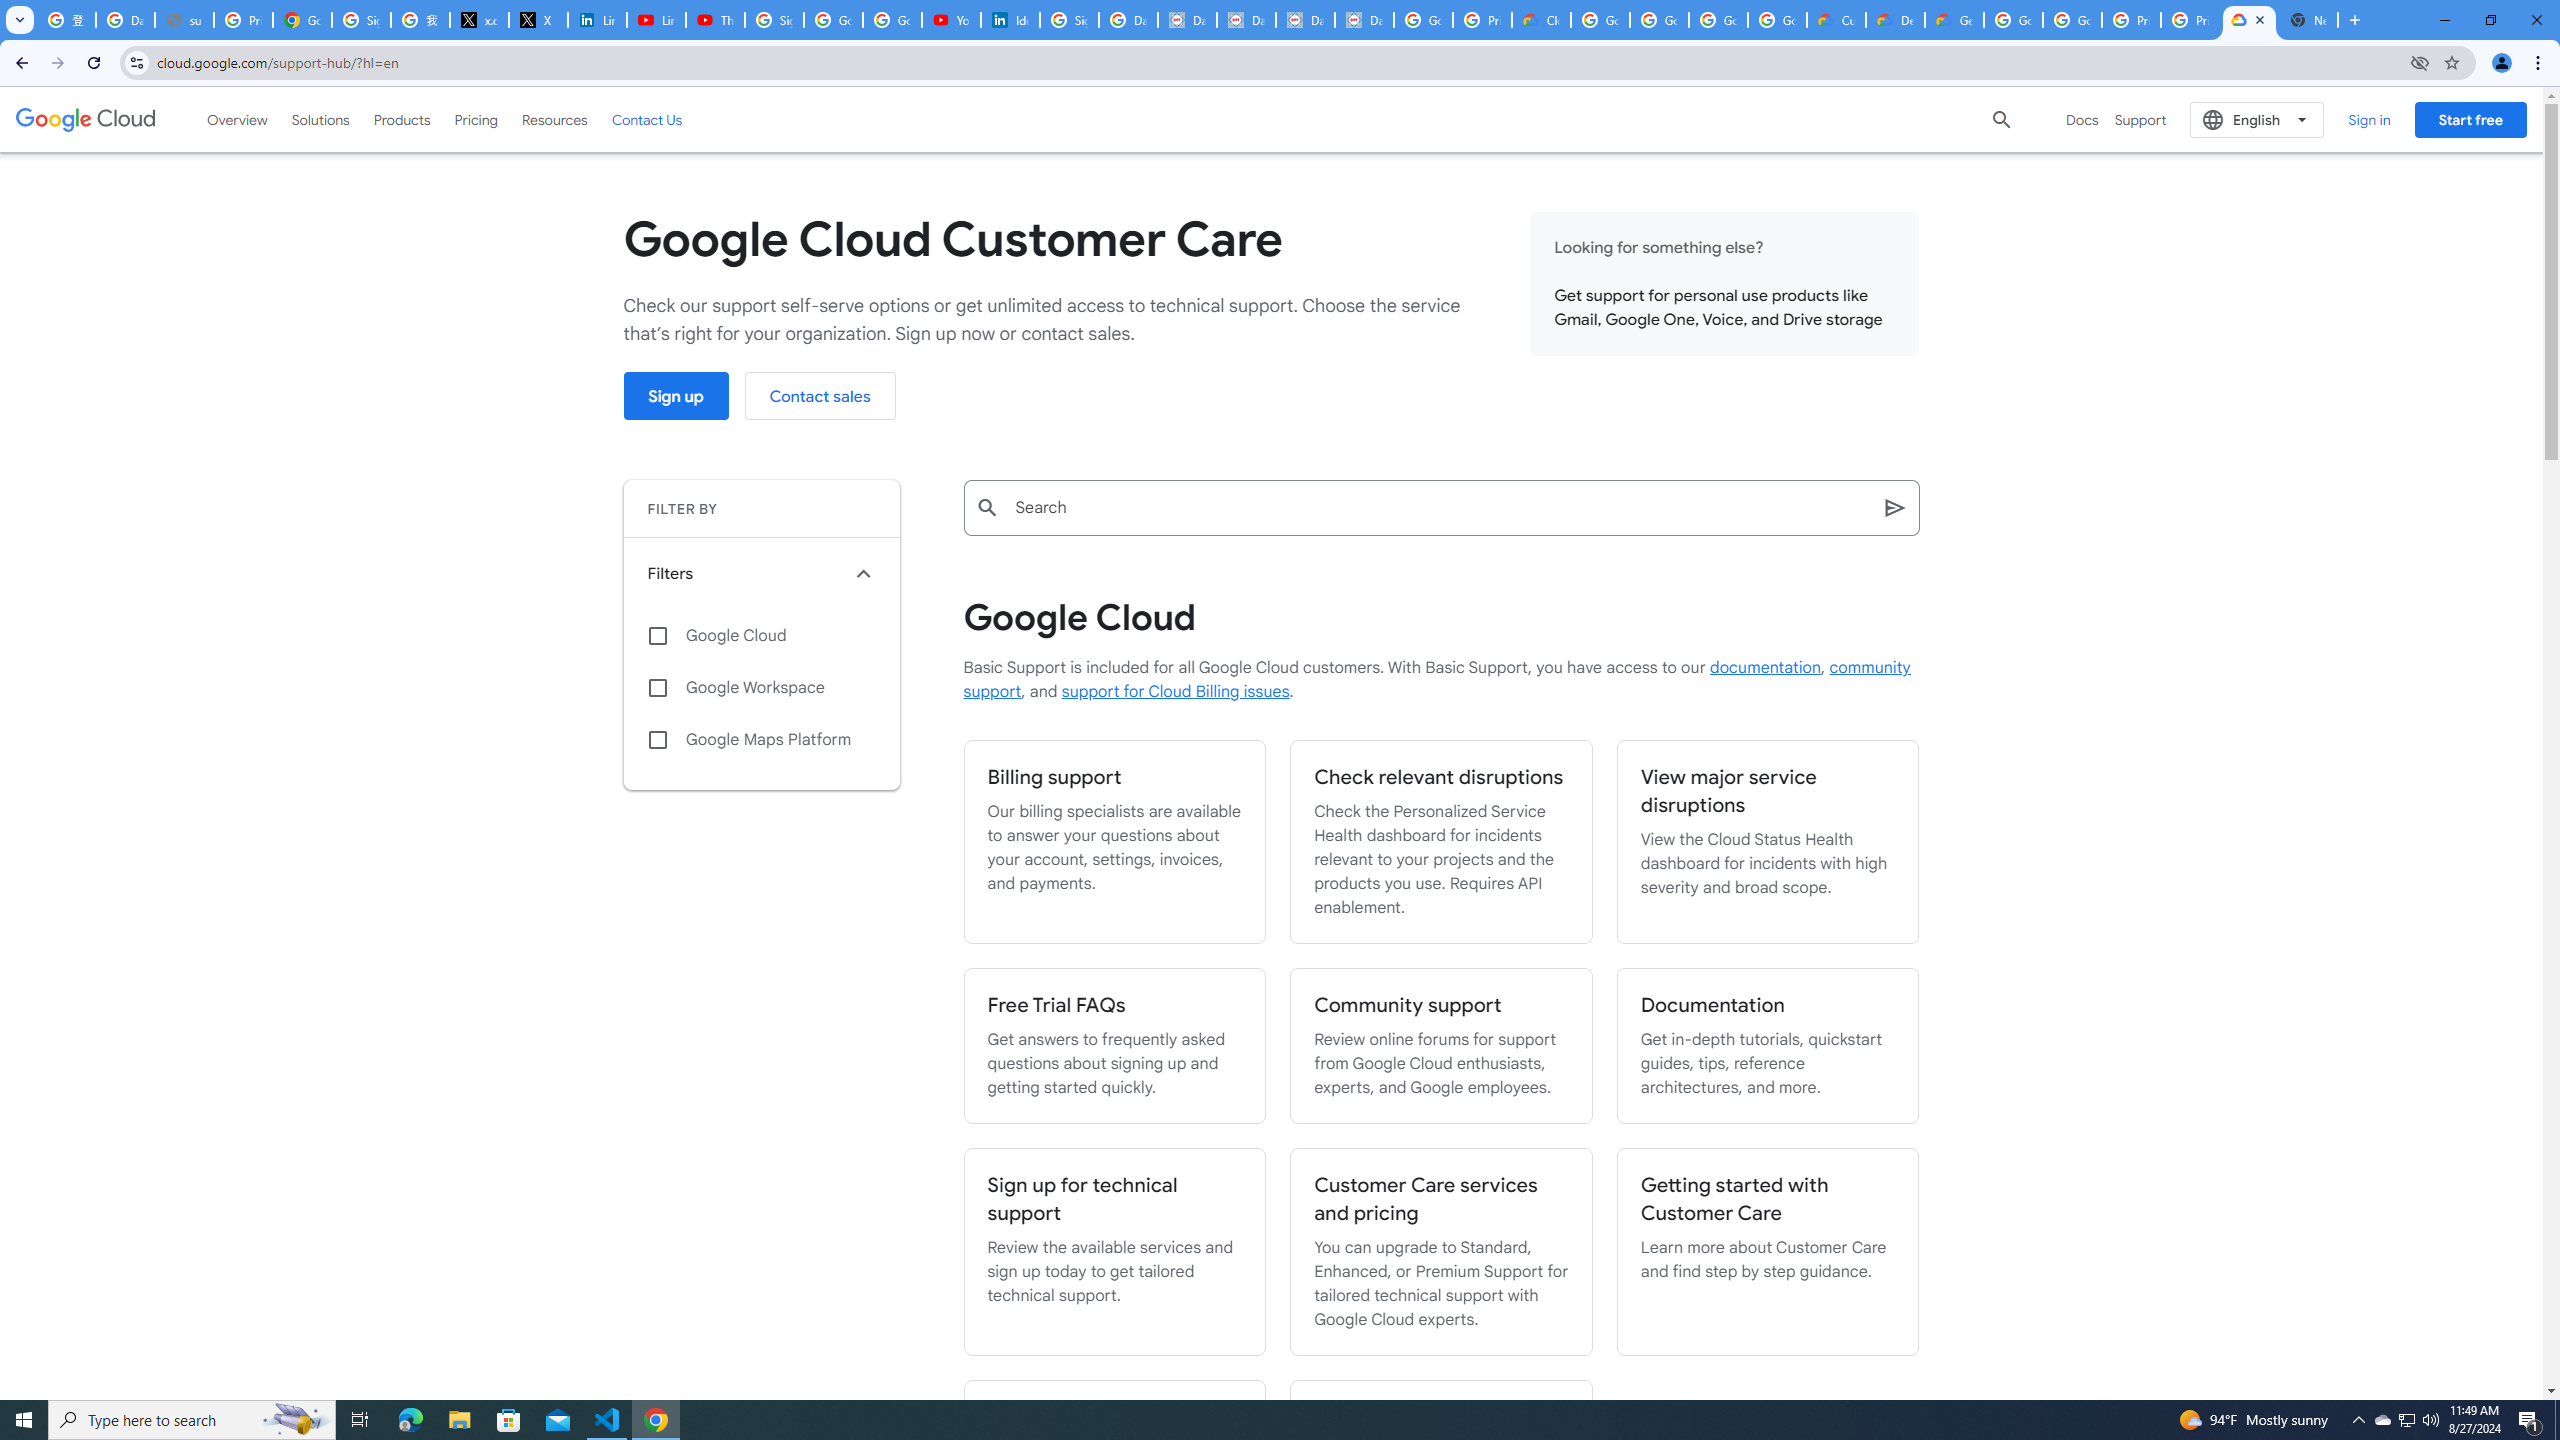 The image size is (2560, 1440). What do you see at coordinates (1364, 20) in the screenshot?
I see `Data Privacy Framework` at bounding box center [1364, 20].